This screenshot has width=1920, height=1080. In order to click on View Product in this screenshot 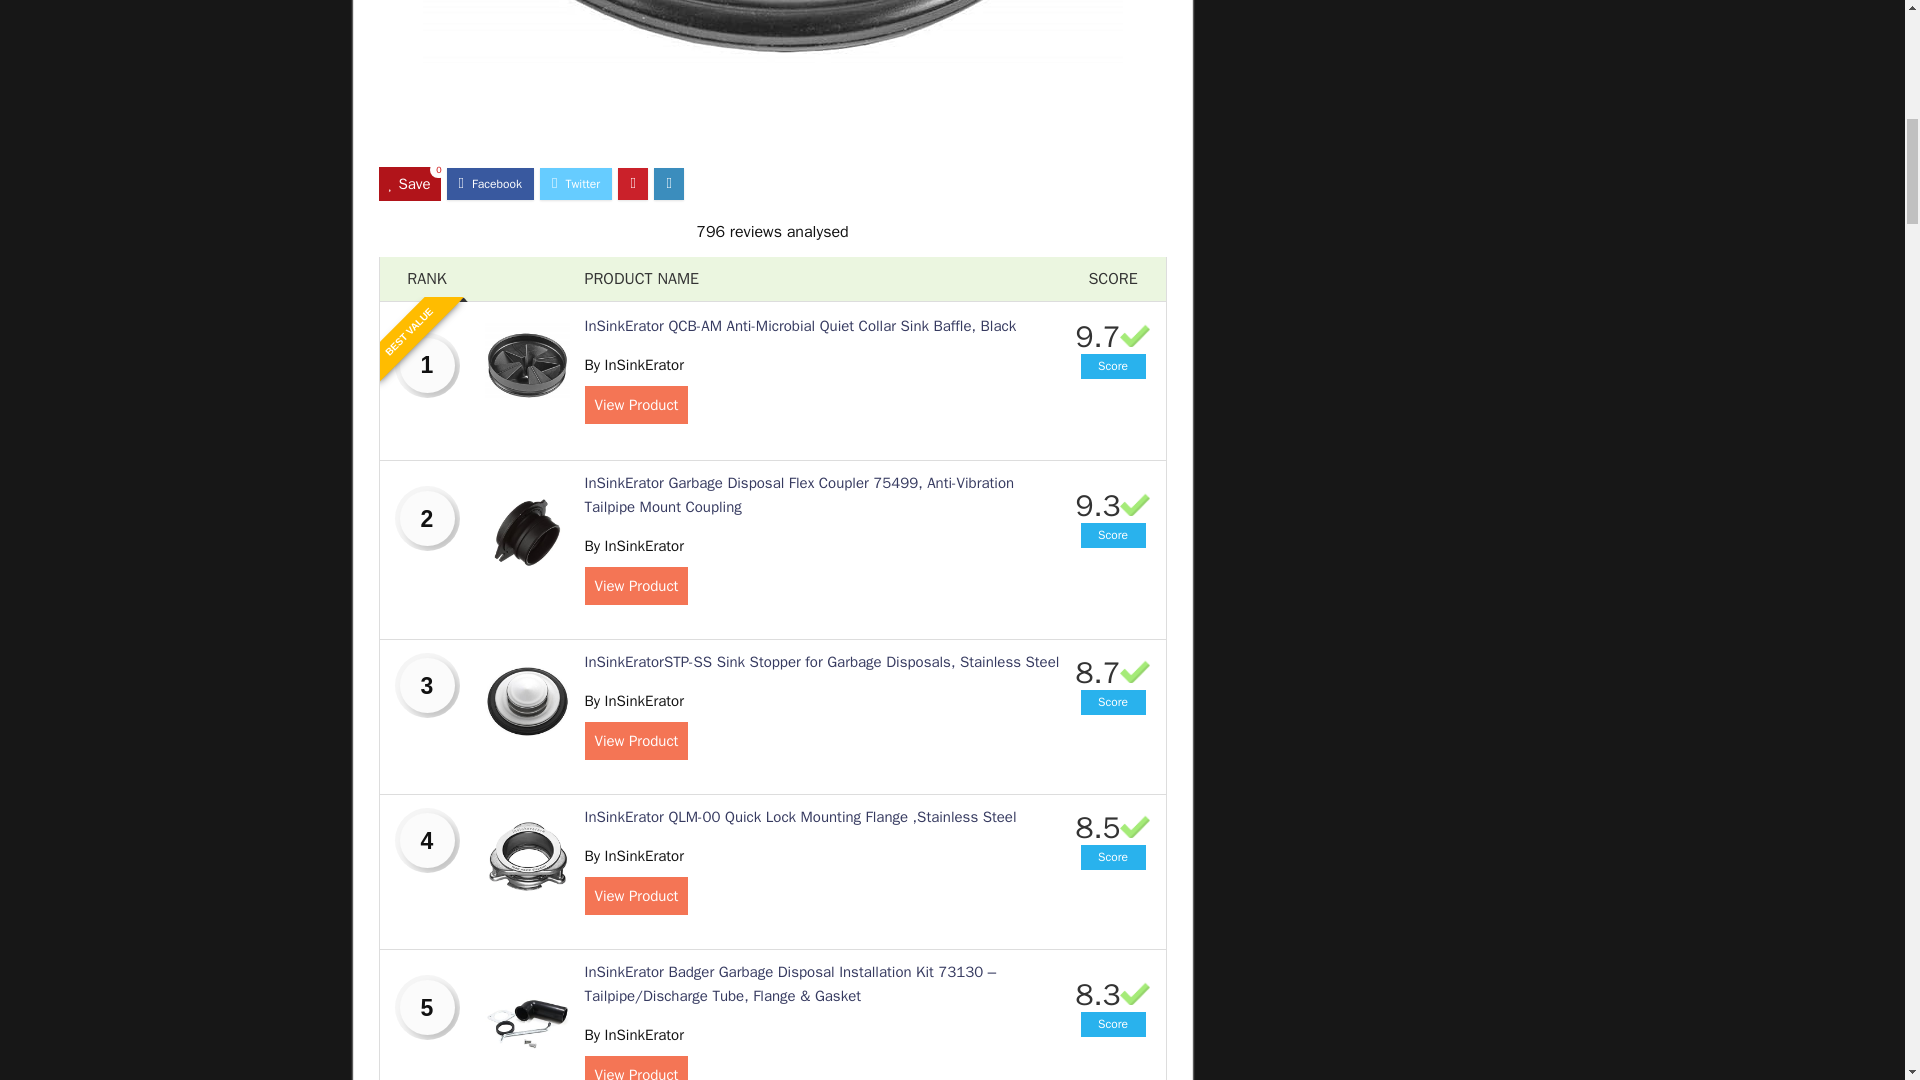, I will do `click(635, 741)`.